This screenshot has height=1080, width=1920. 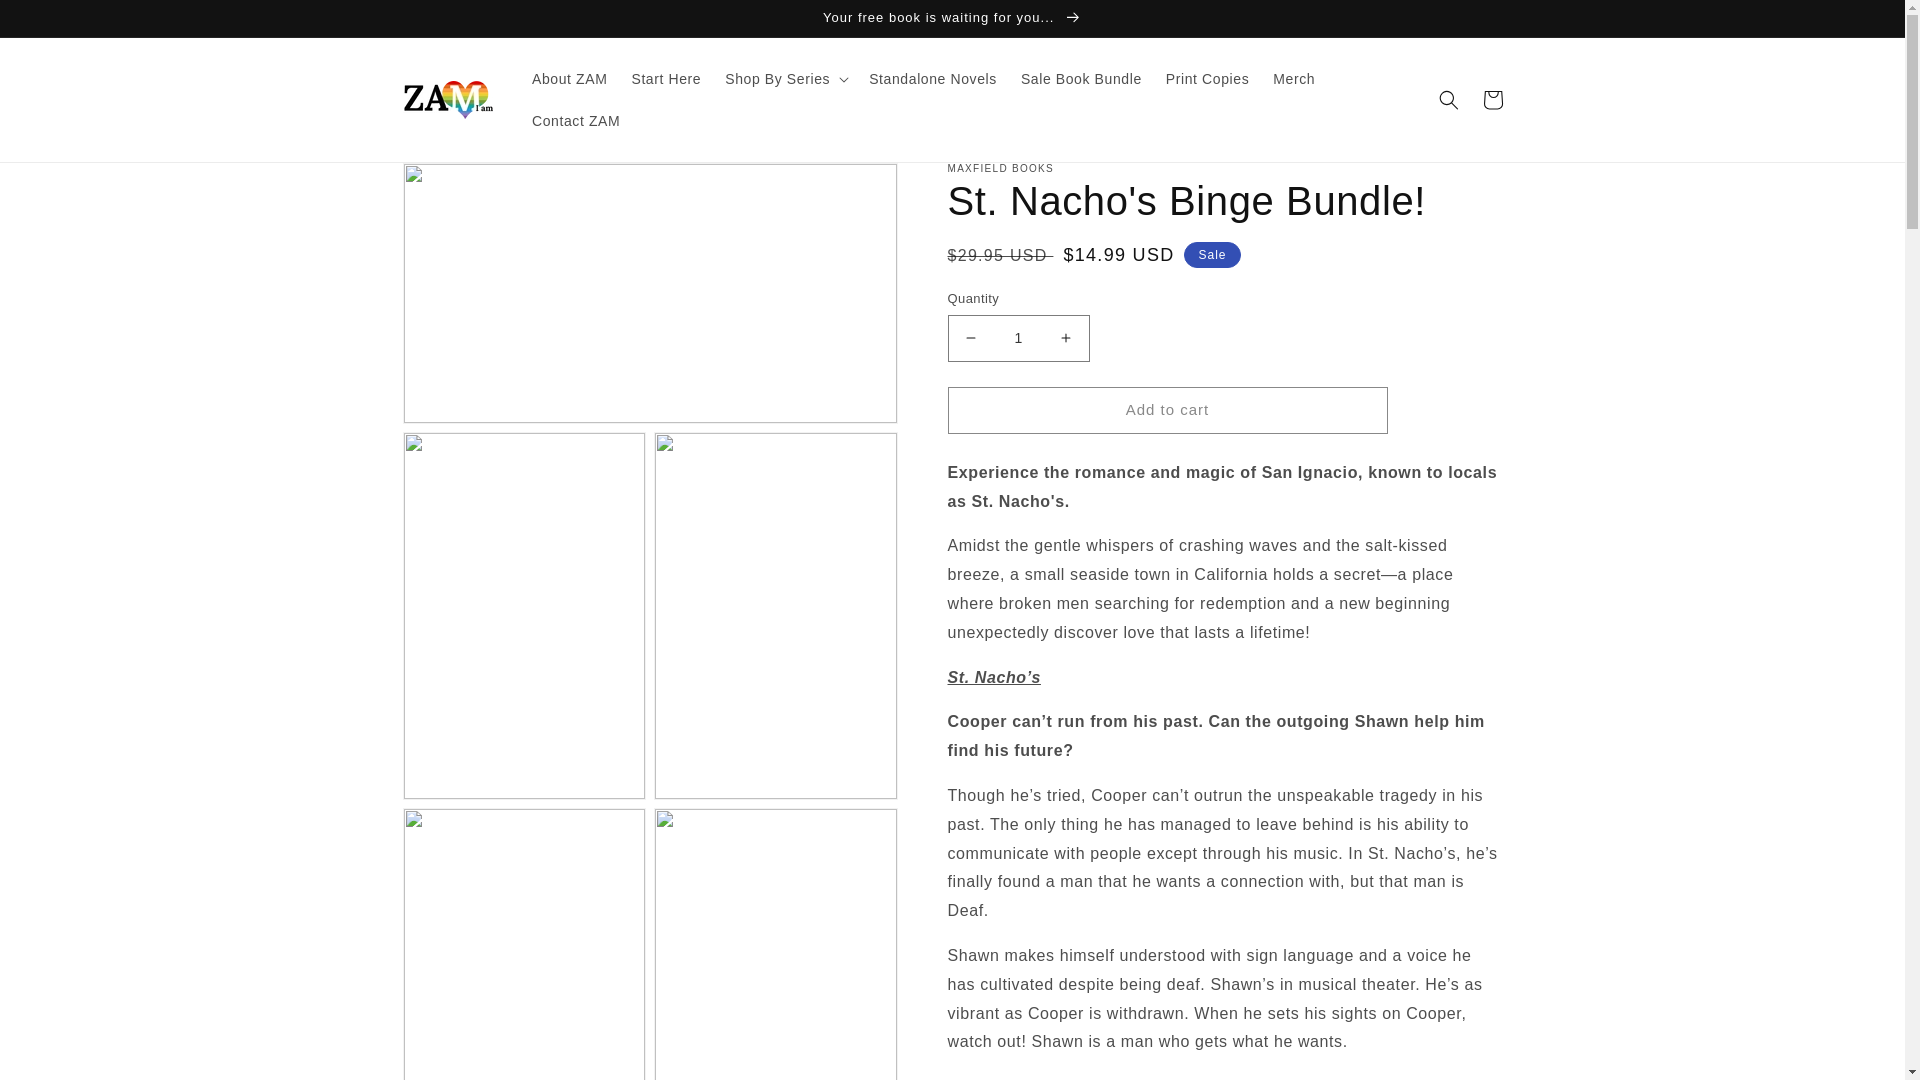 What do you see at coordinates (1207, 79) in the screenshot?
I see `Print Copies` at bounding box center [1207, 79].